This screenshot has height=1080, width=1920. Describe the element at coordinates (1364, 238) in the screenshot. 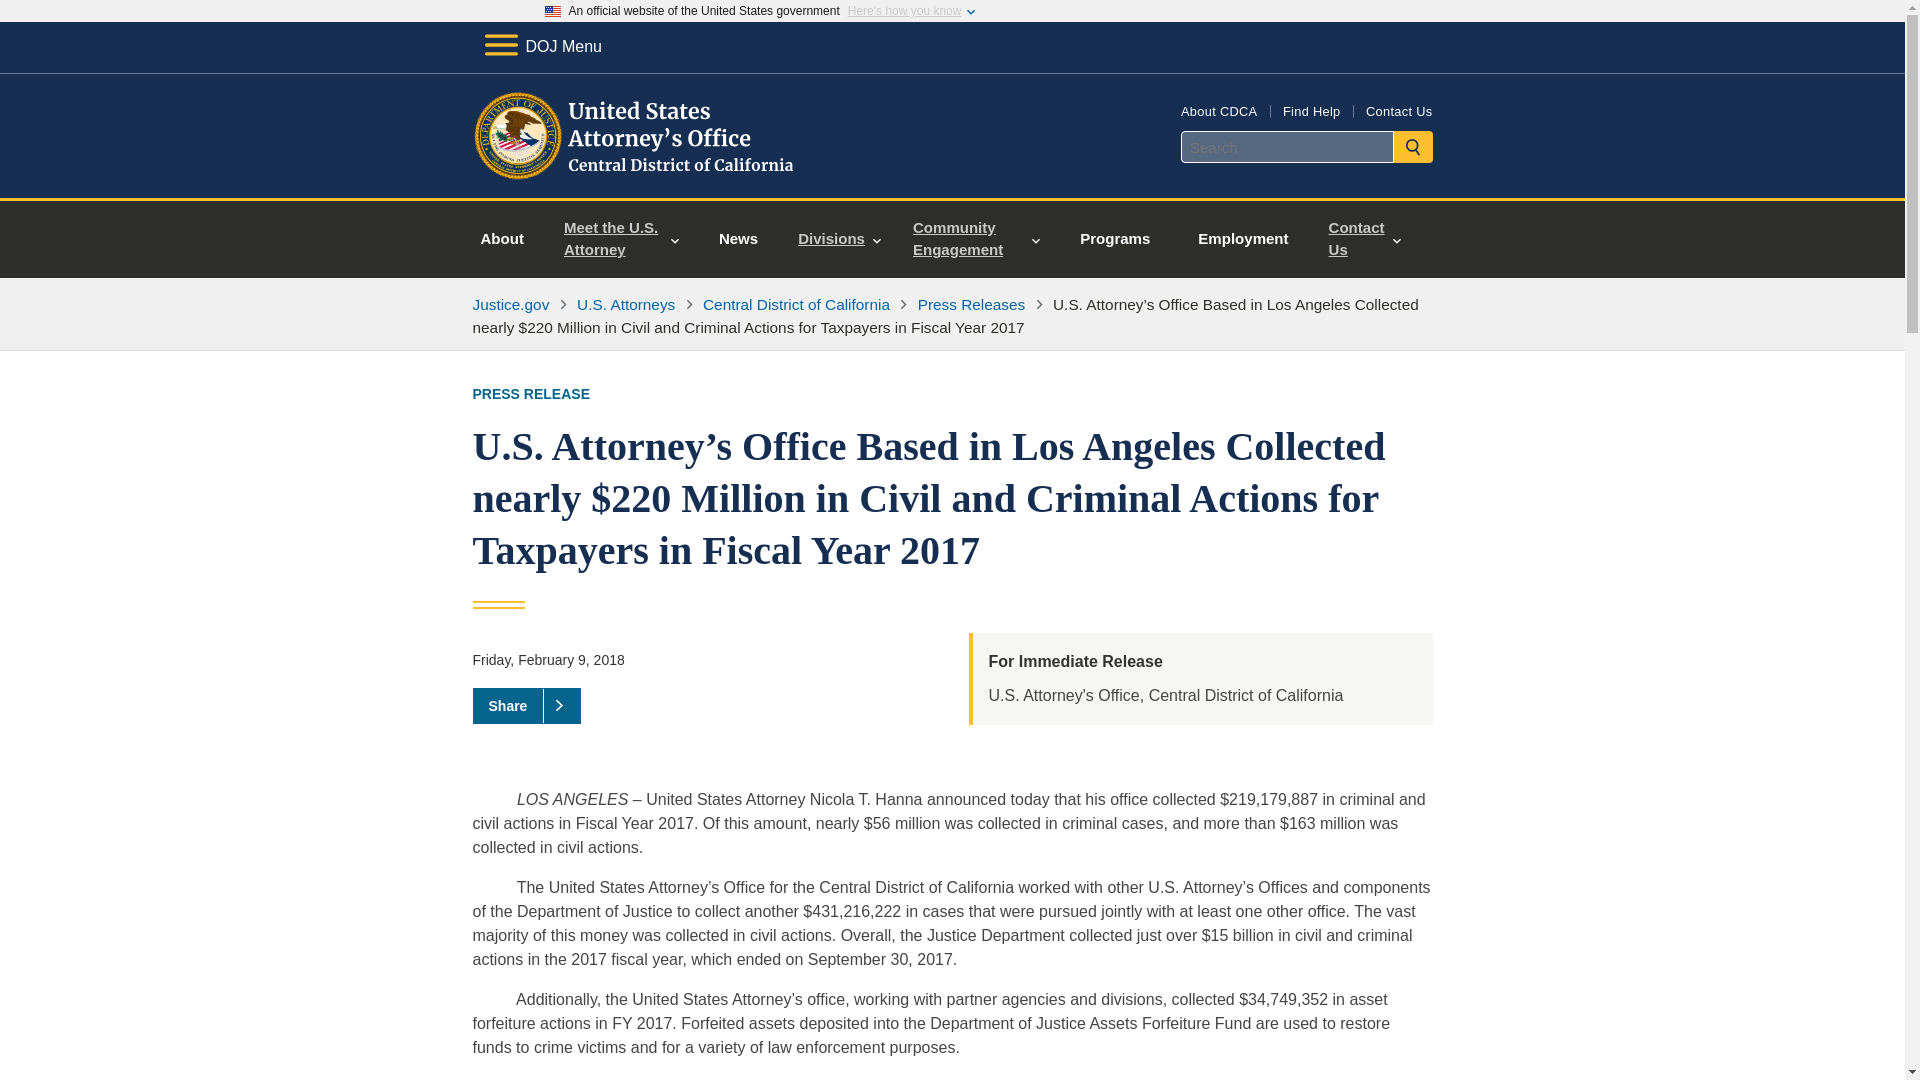

I see `Contact Us` at that location.